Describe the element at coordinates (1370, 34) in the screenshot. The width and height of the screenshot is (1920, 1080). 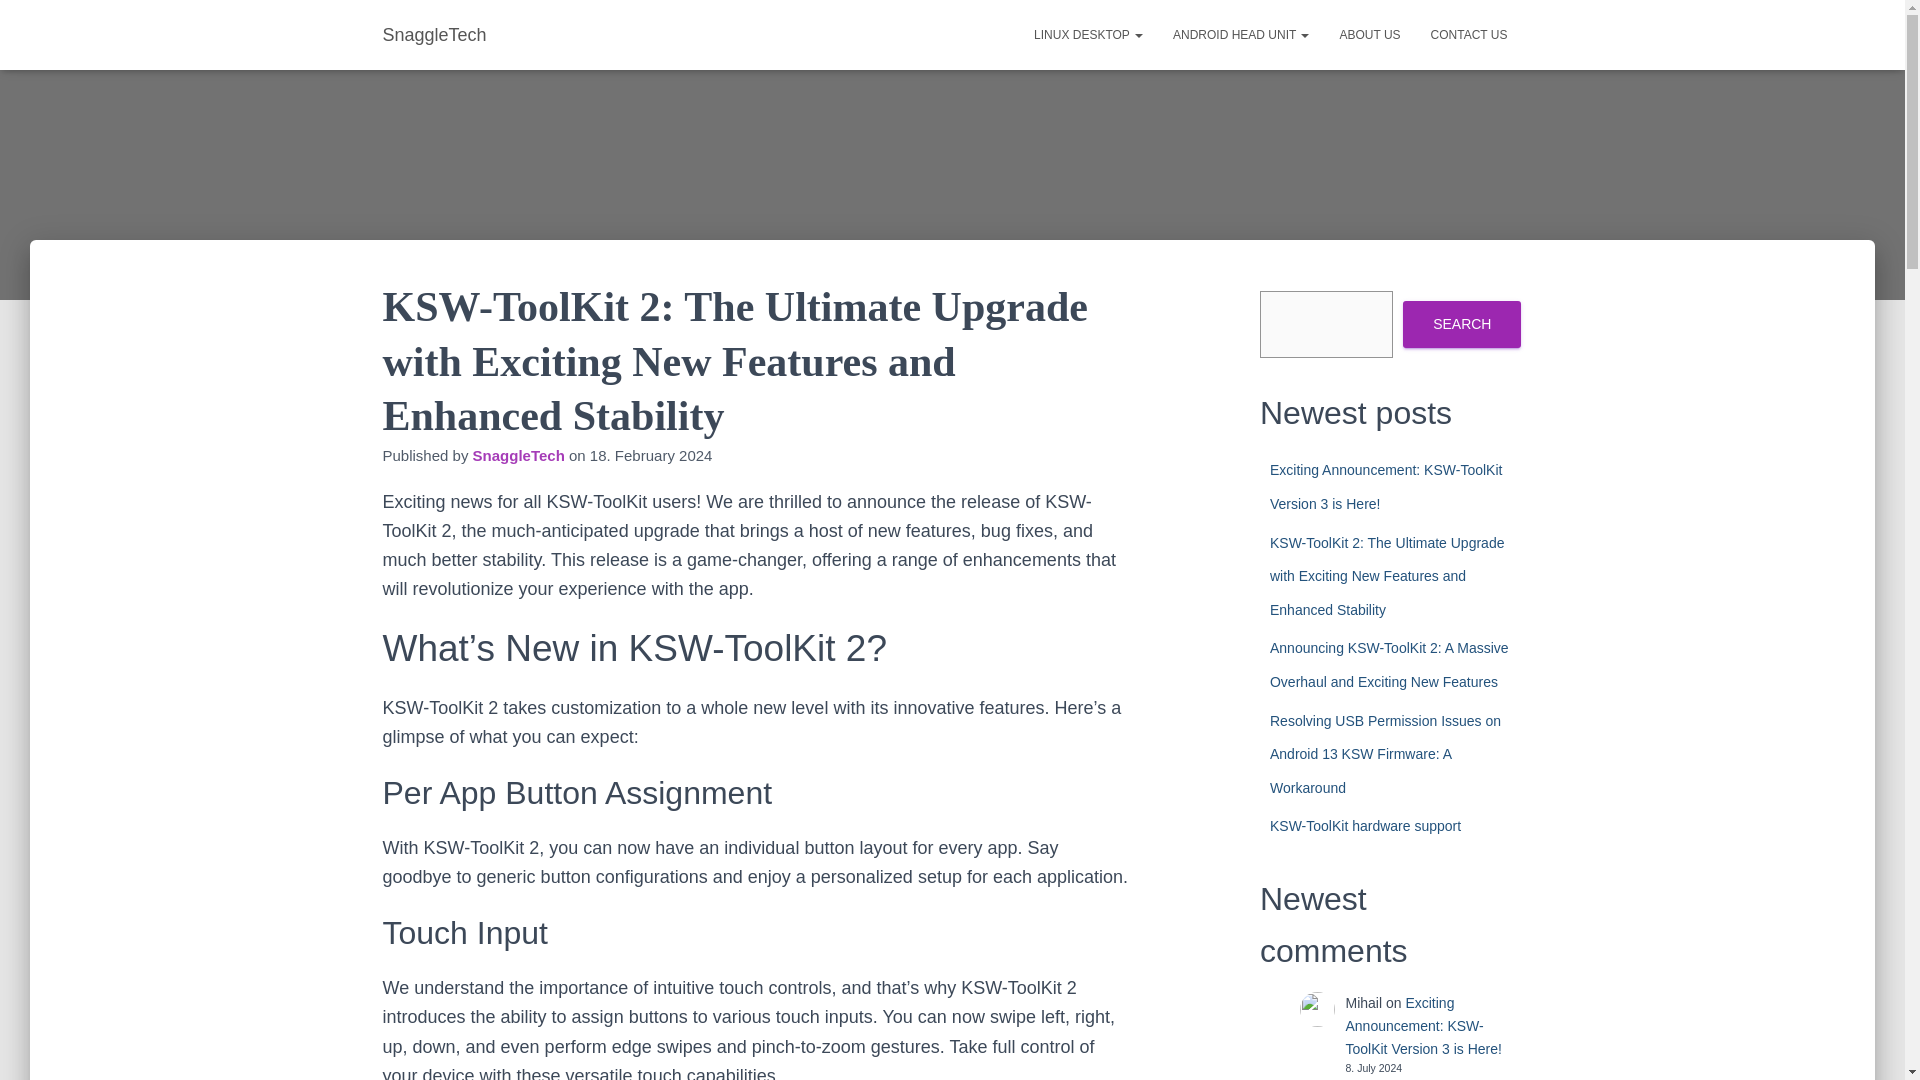
I see `About us` at that location.